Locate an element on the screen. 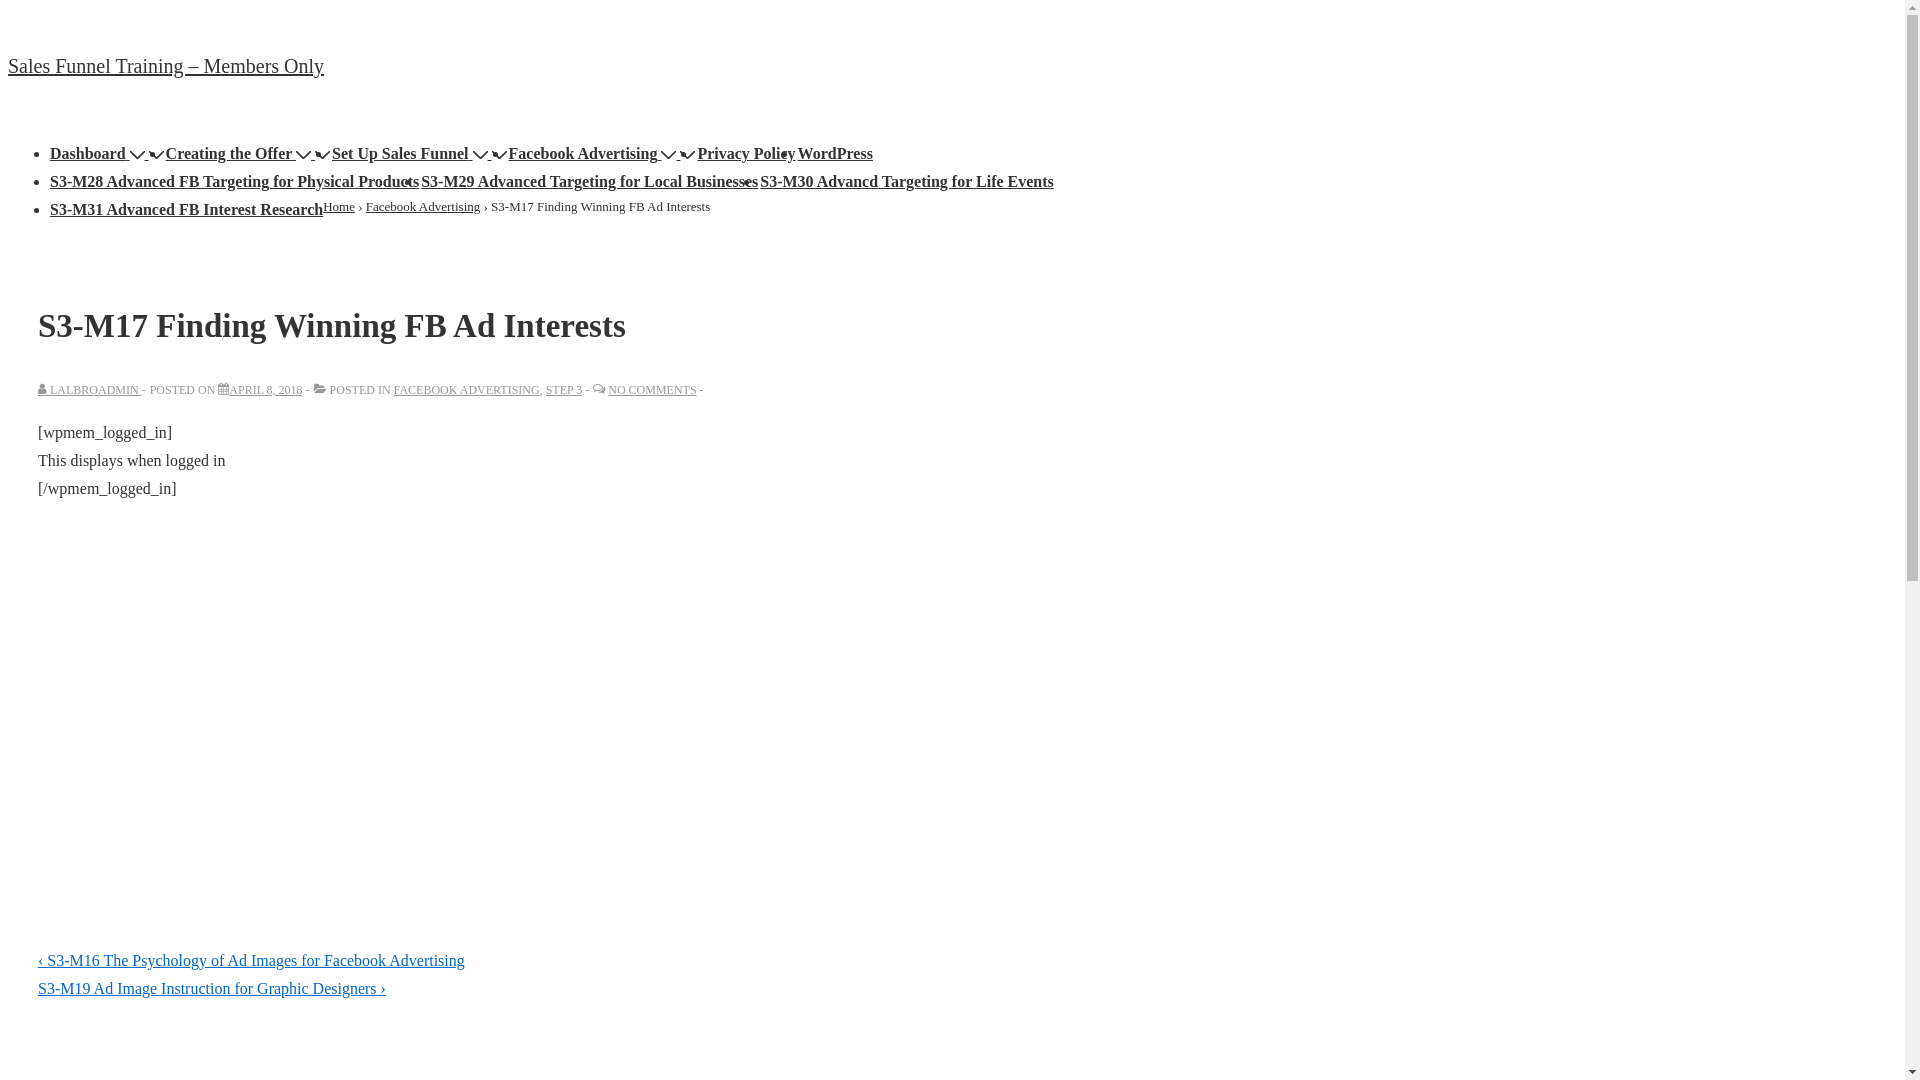 The width and height of the screenshot is (1920, 1080). Creating the Offer is located at coordinates (240, 154).